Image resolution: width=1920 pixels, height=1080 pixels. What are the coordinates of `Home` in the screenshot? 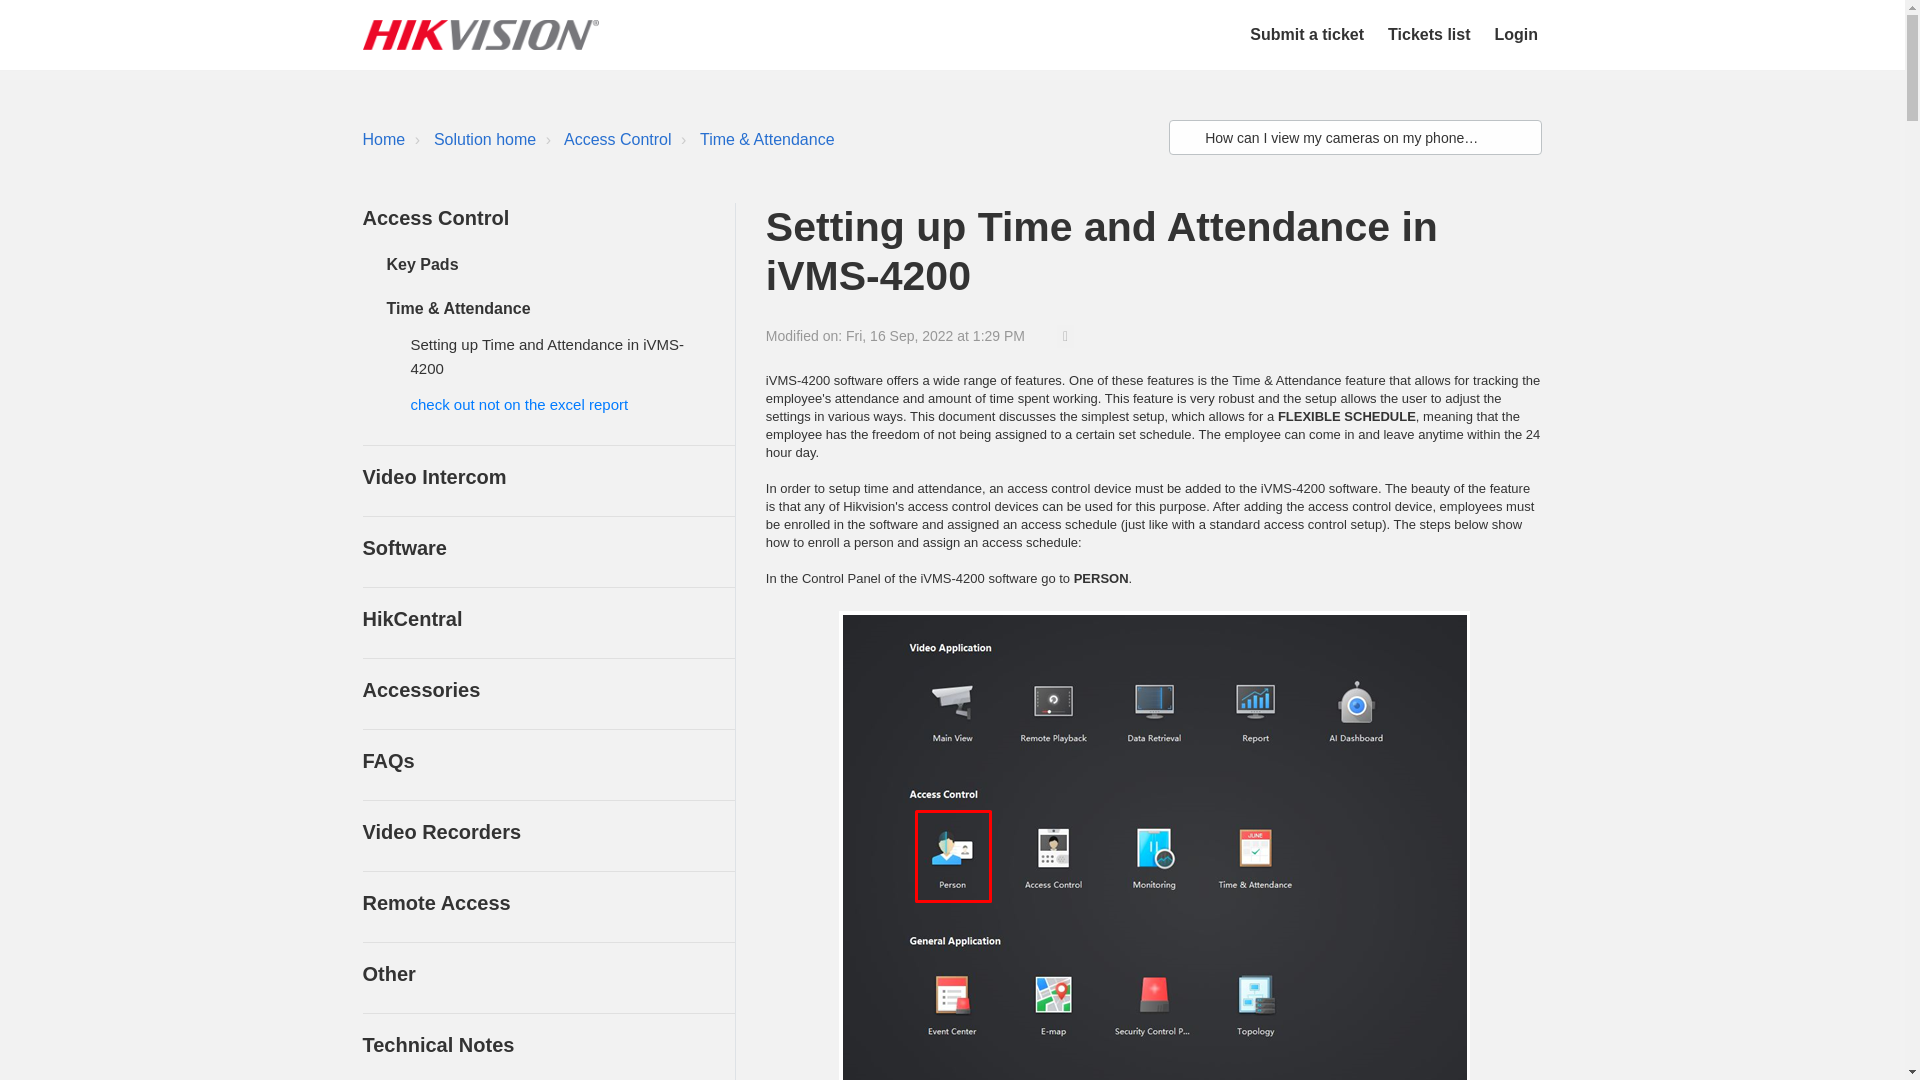 It's located at (384, 138).